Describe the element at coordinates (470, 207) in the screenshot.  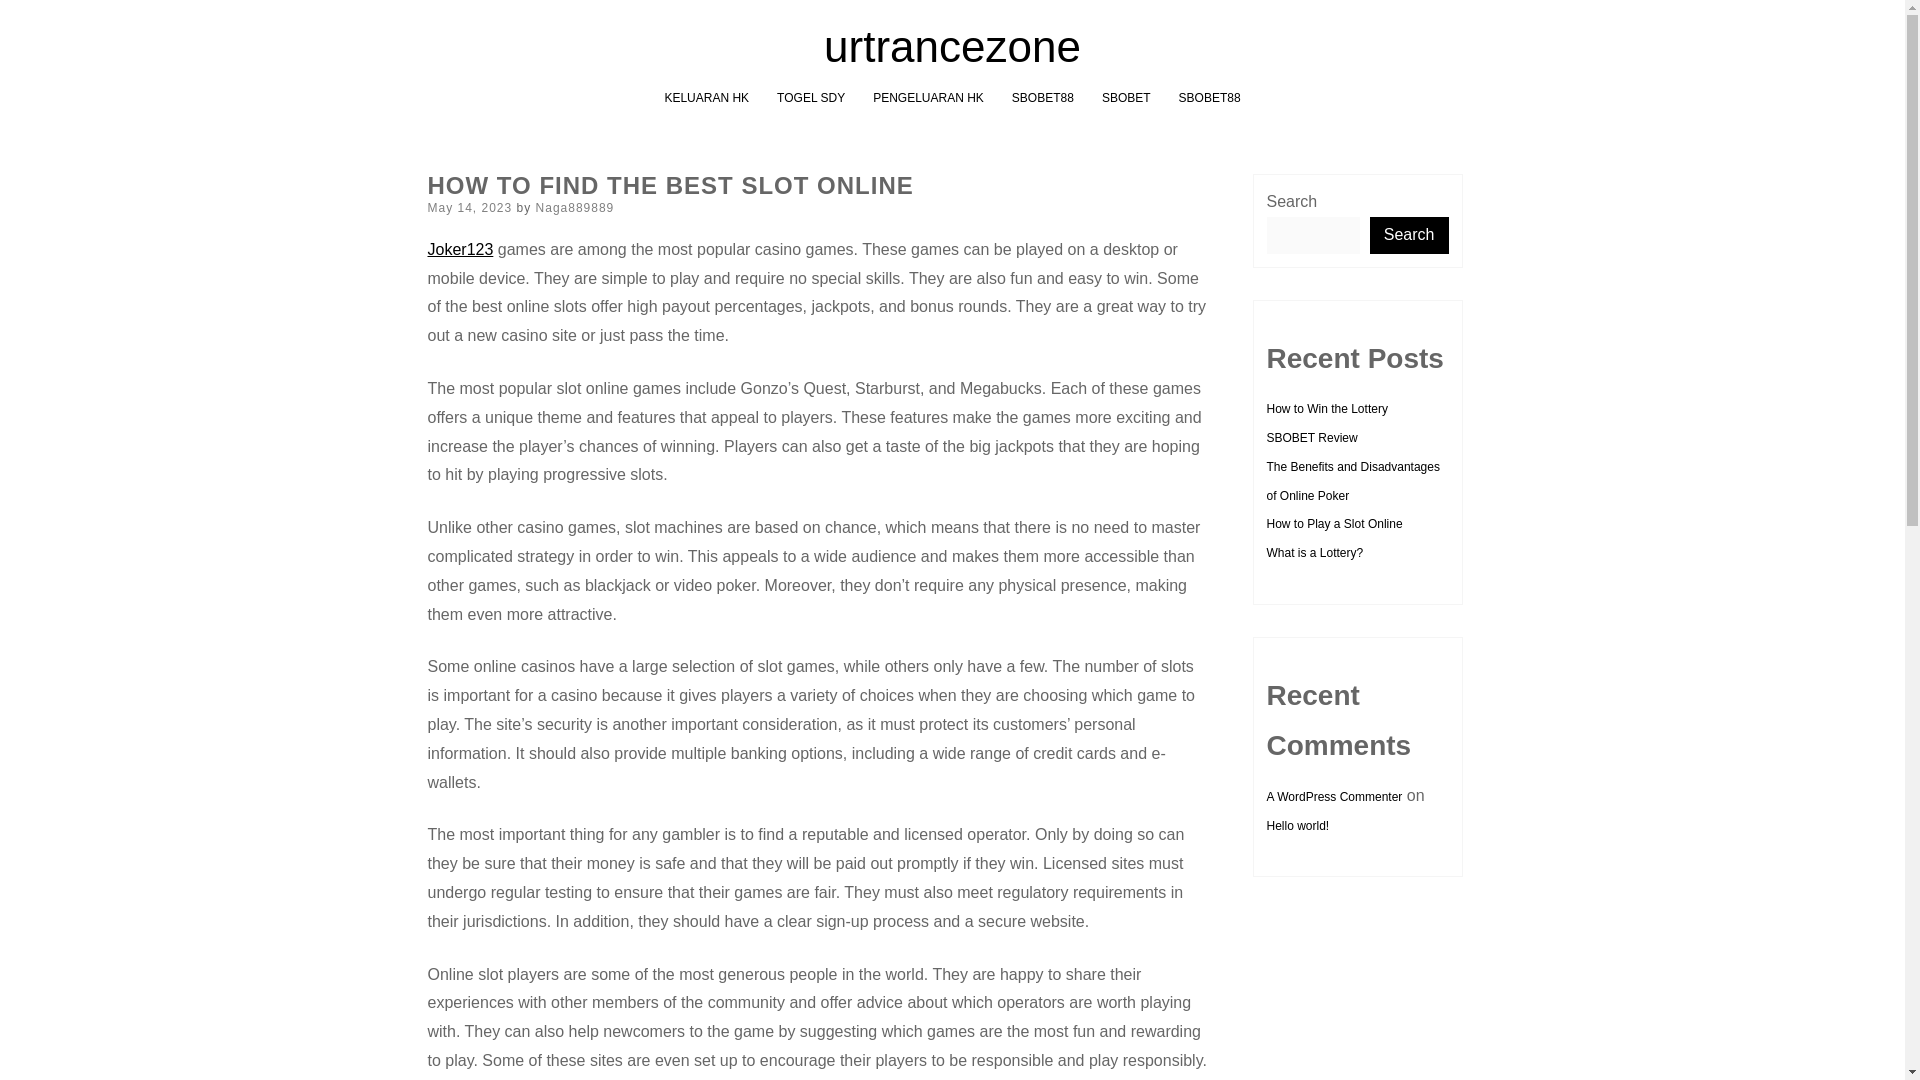
I see `May 14, 2023` at that location.